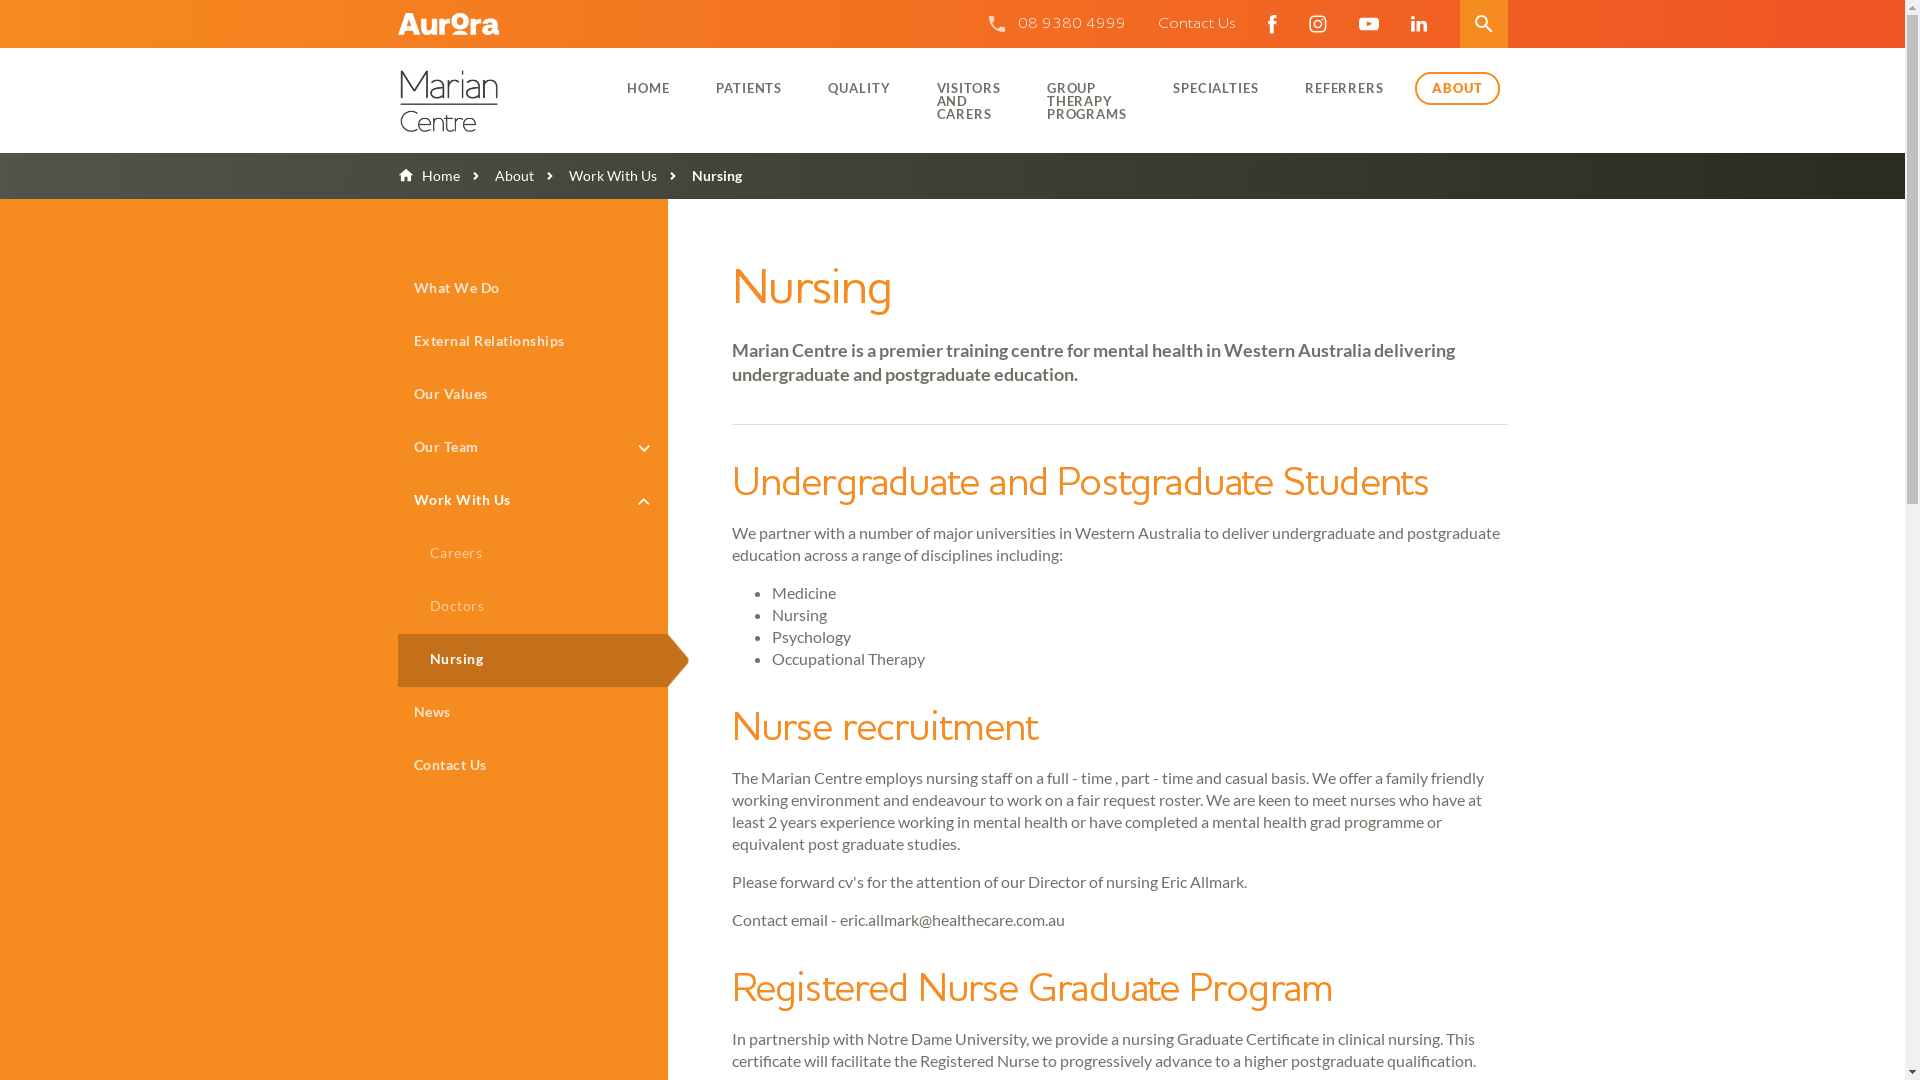 The image size is (1920, 1080). I want to click on Doctors, so click(533, 608).